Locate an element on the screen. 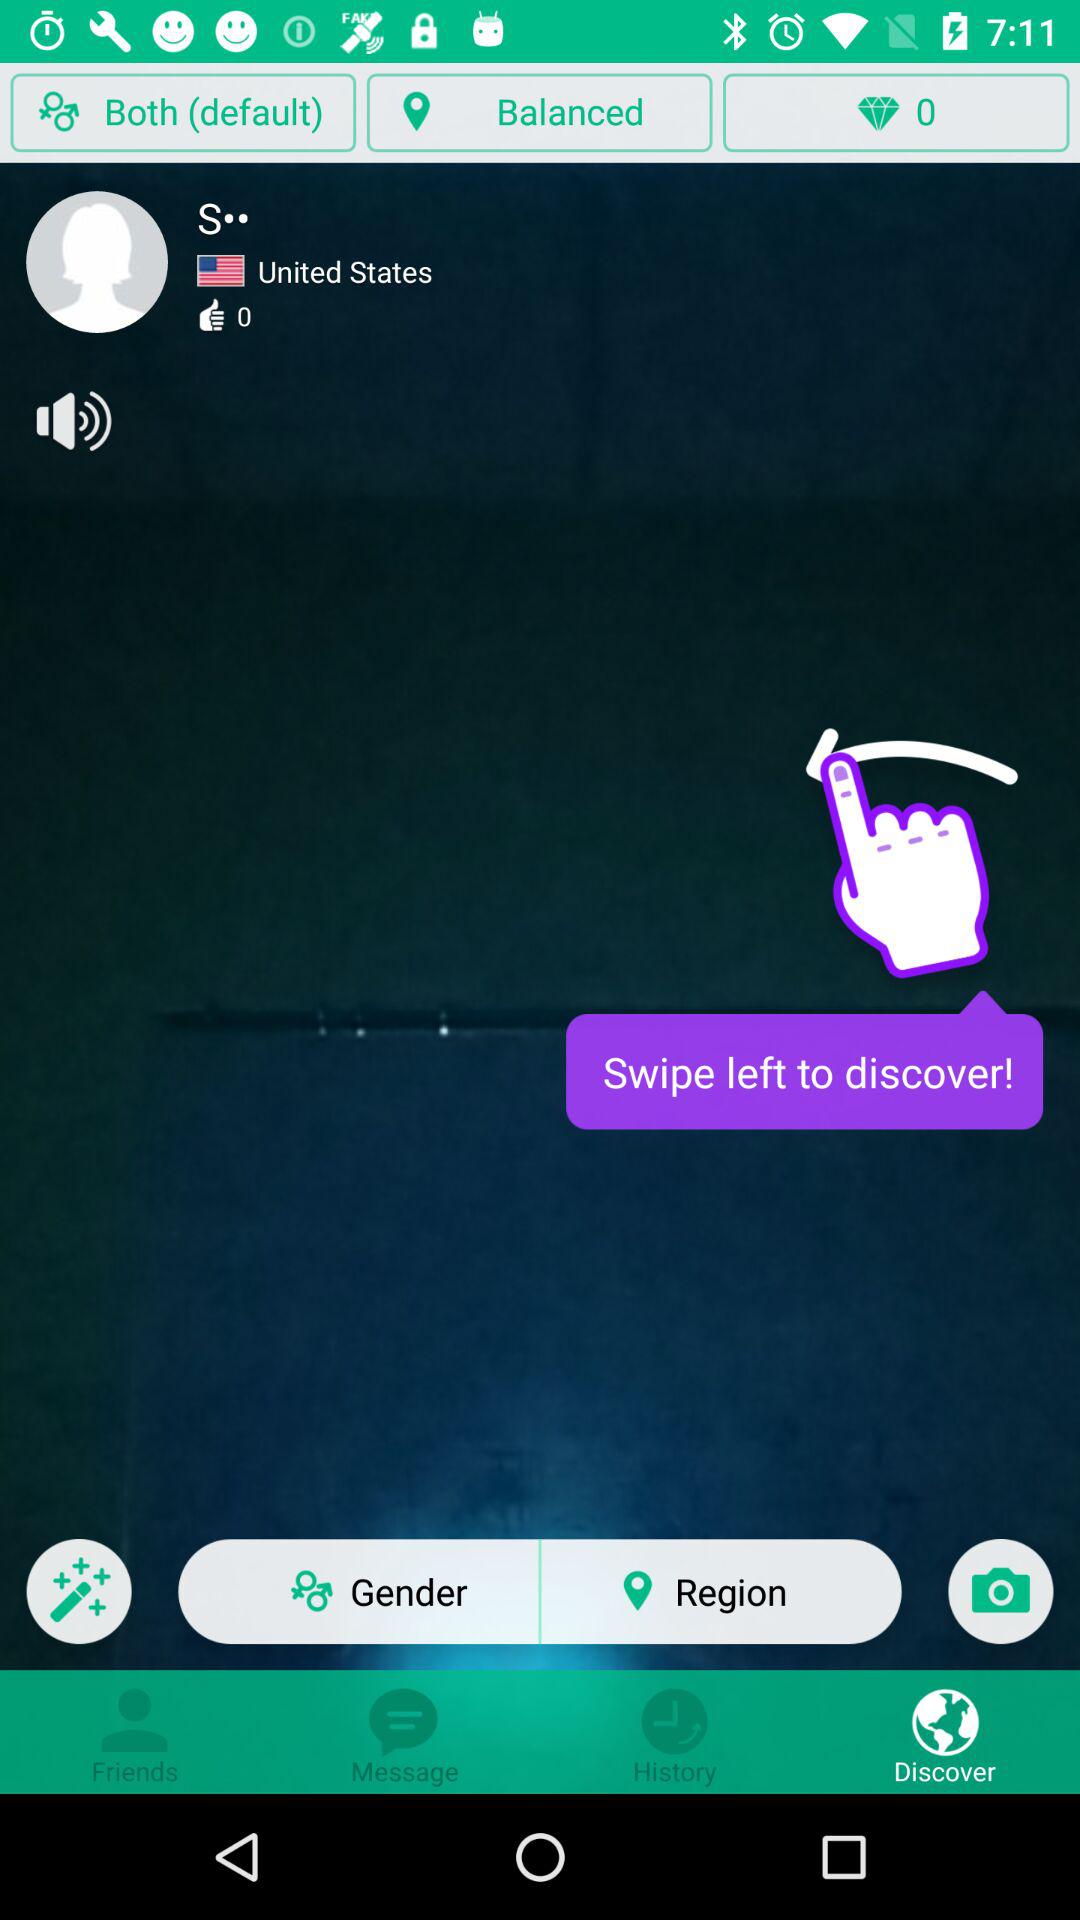  check the profile is located at coordinates (97, 262).